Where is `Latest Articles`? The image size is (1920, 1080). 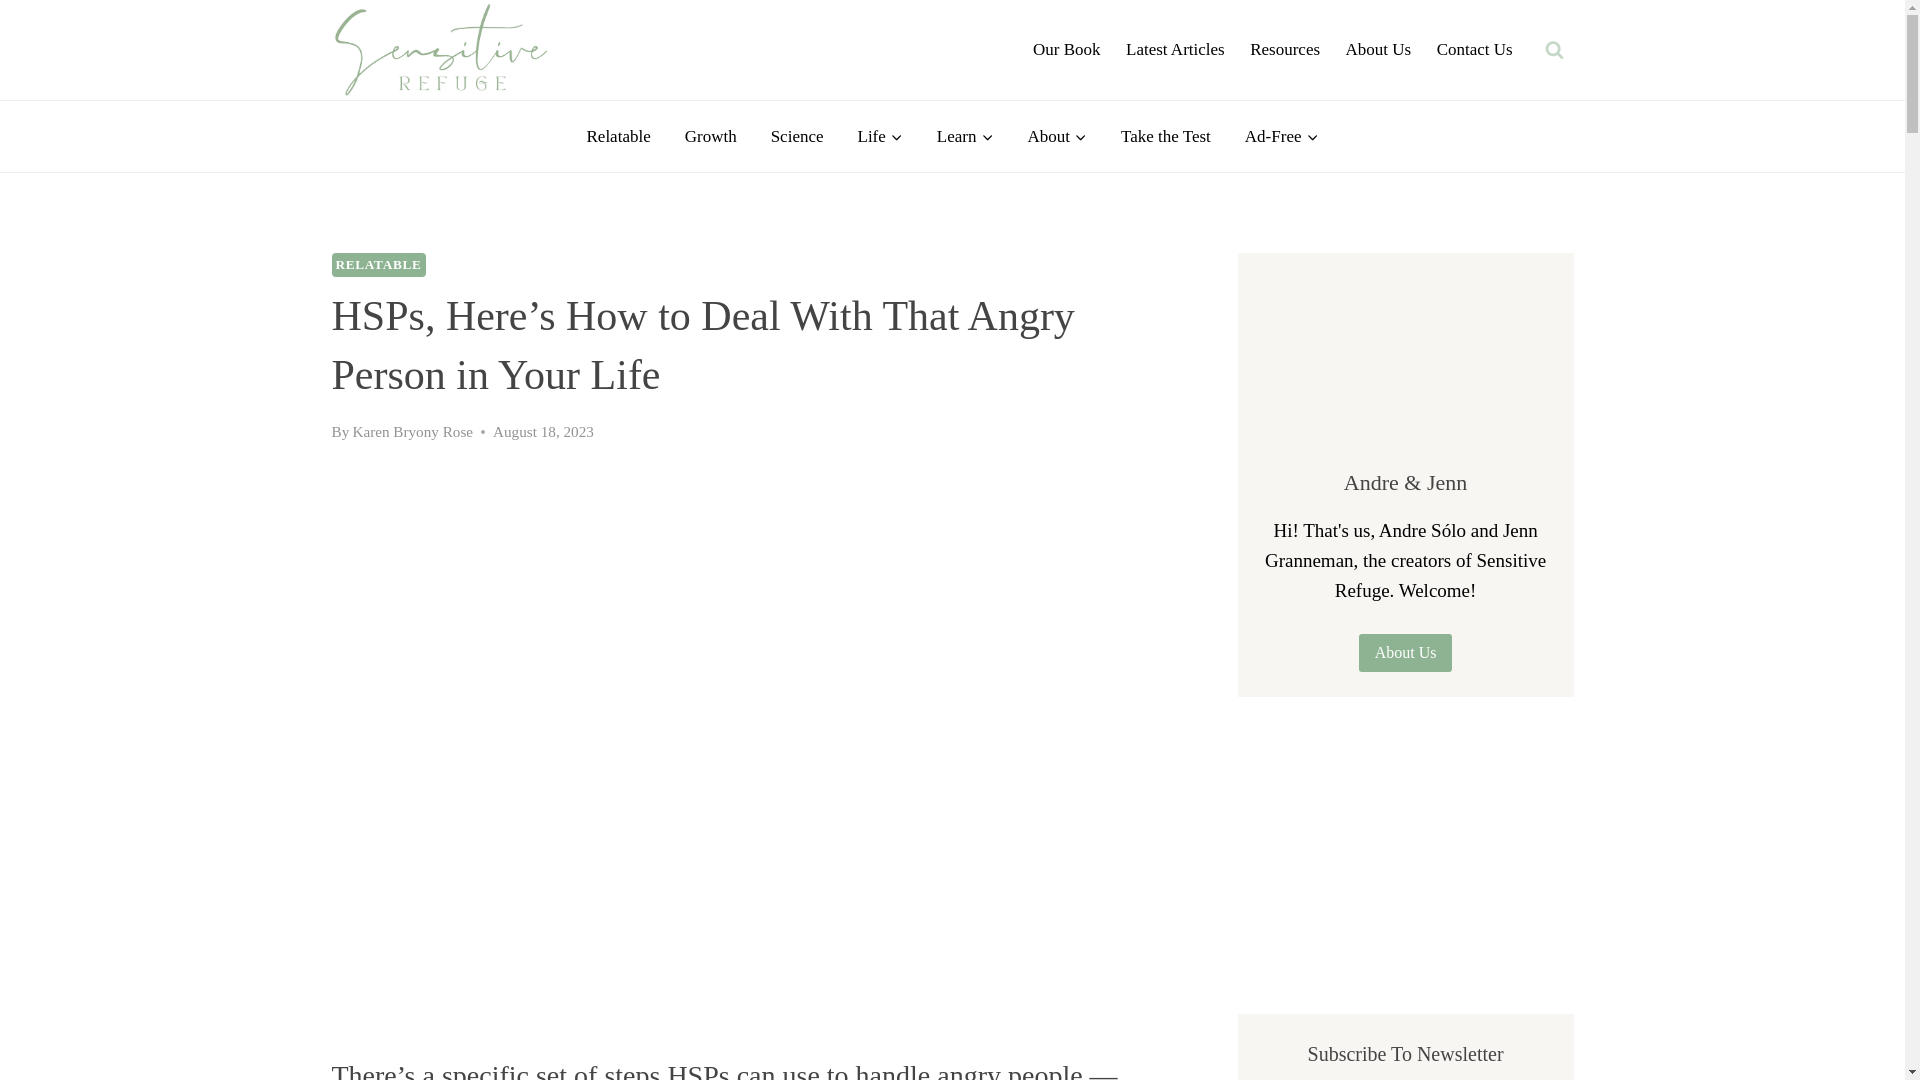 Latest Articles is located at coordinates (1174, 50).